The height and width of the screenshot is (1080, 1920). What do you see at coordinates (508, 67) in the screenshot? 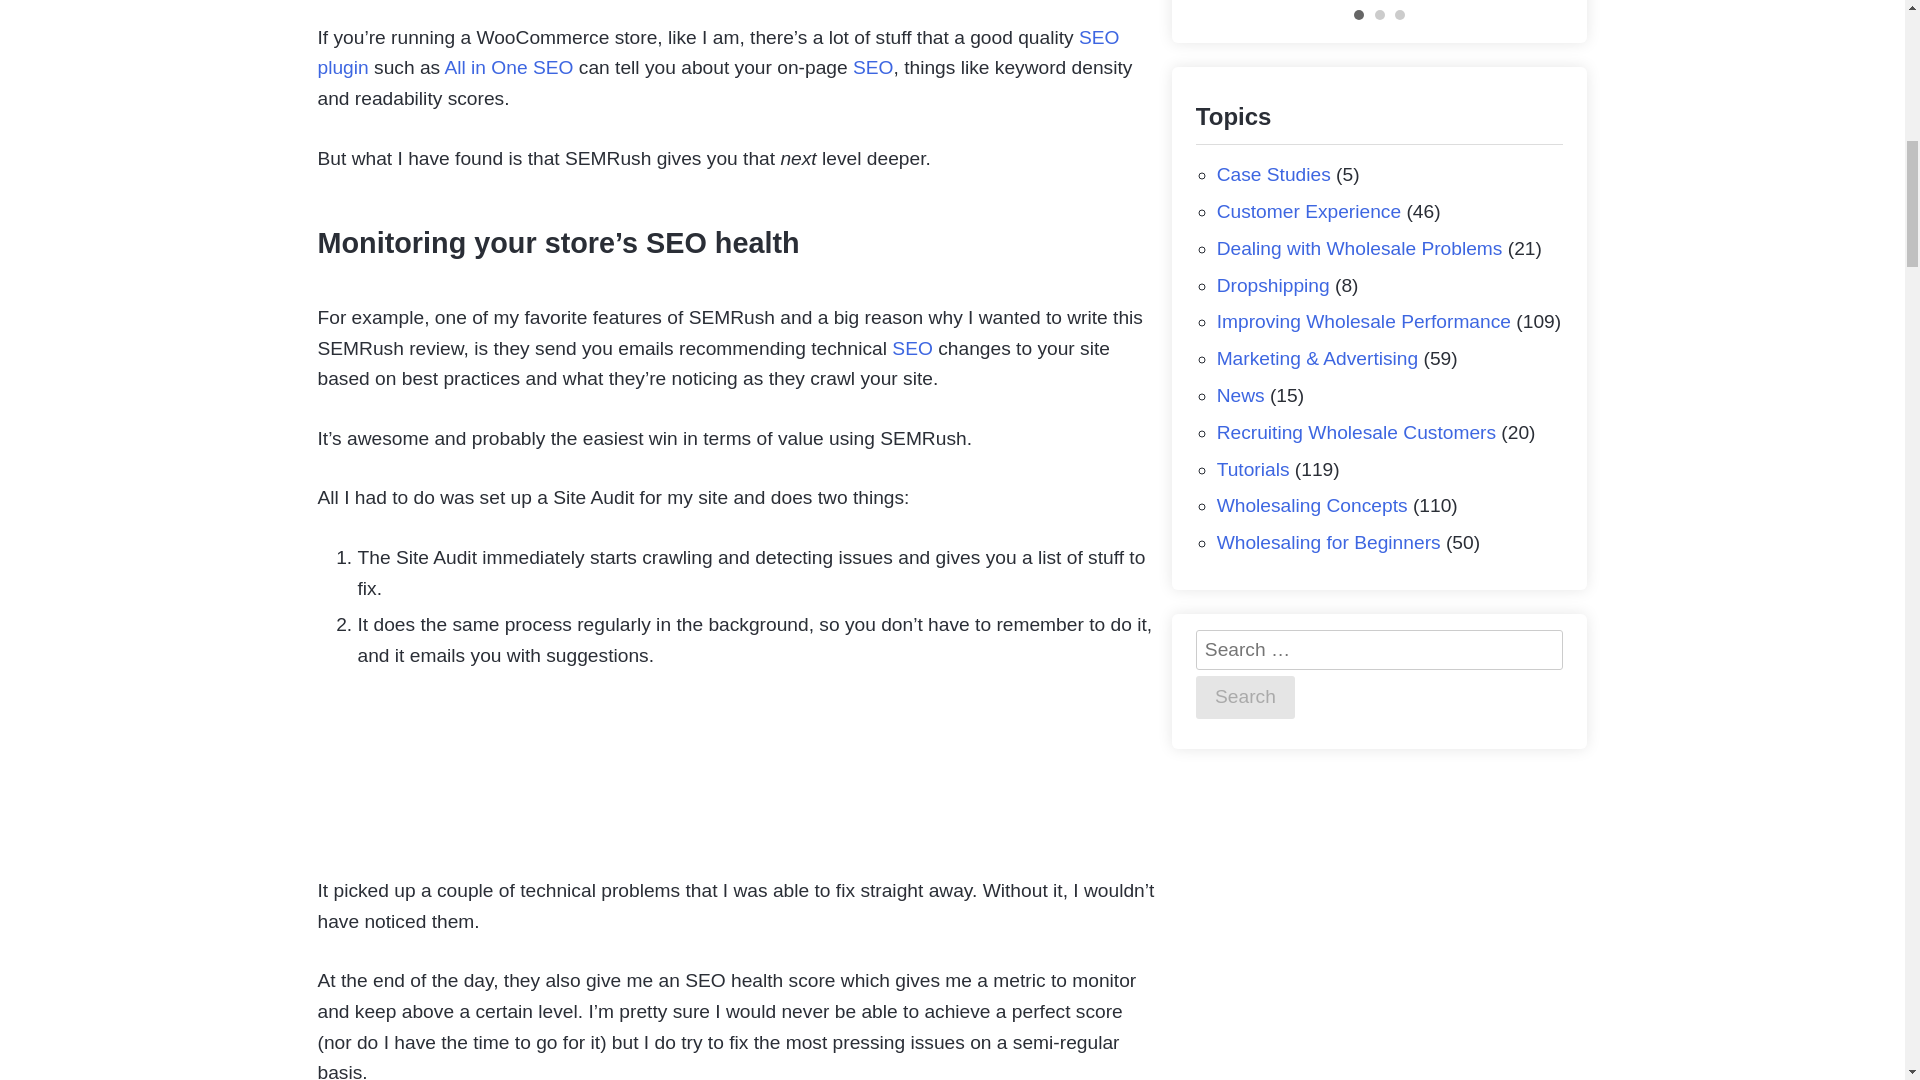
I see `All-In-One SEO` at bounding box center [508, 67].